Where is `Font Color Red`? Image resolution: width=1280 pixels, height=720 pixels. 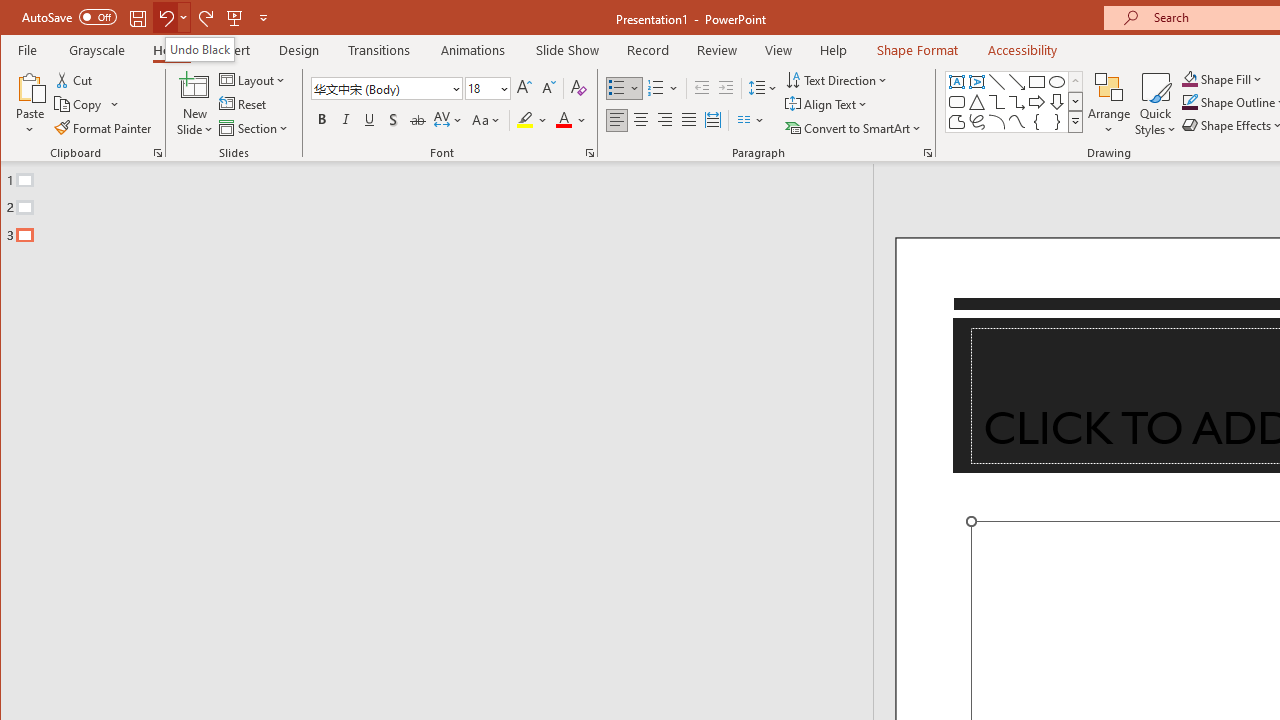
Font Color Red is located at coordinates (563, 120).